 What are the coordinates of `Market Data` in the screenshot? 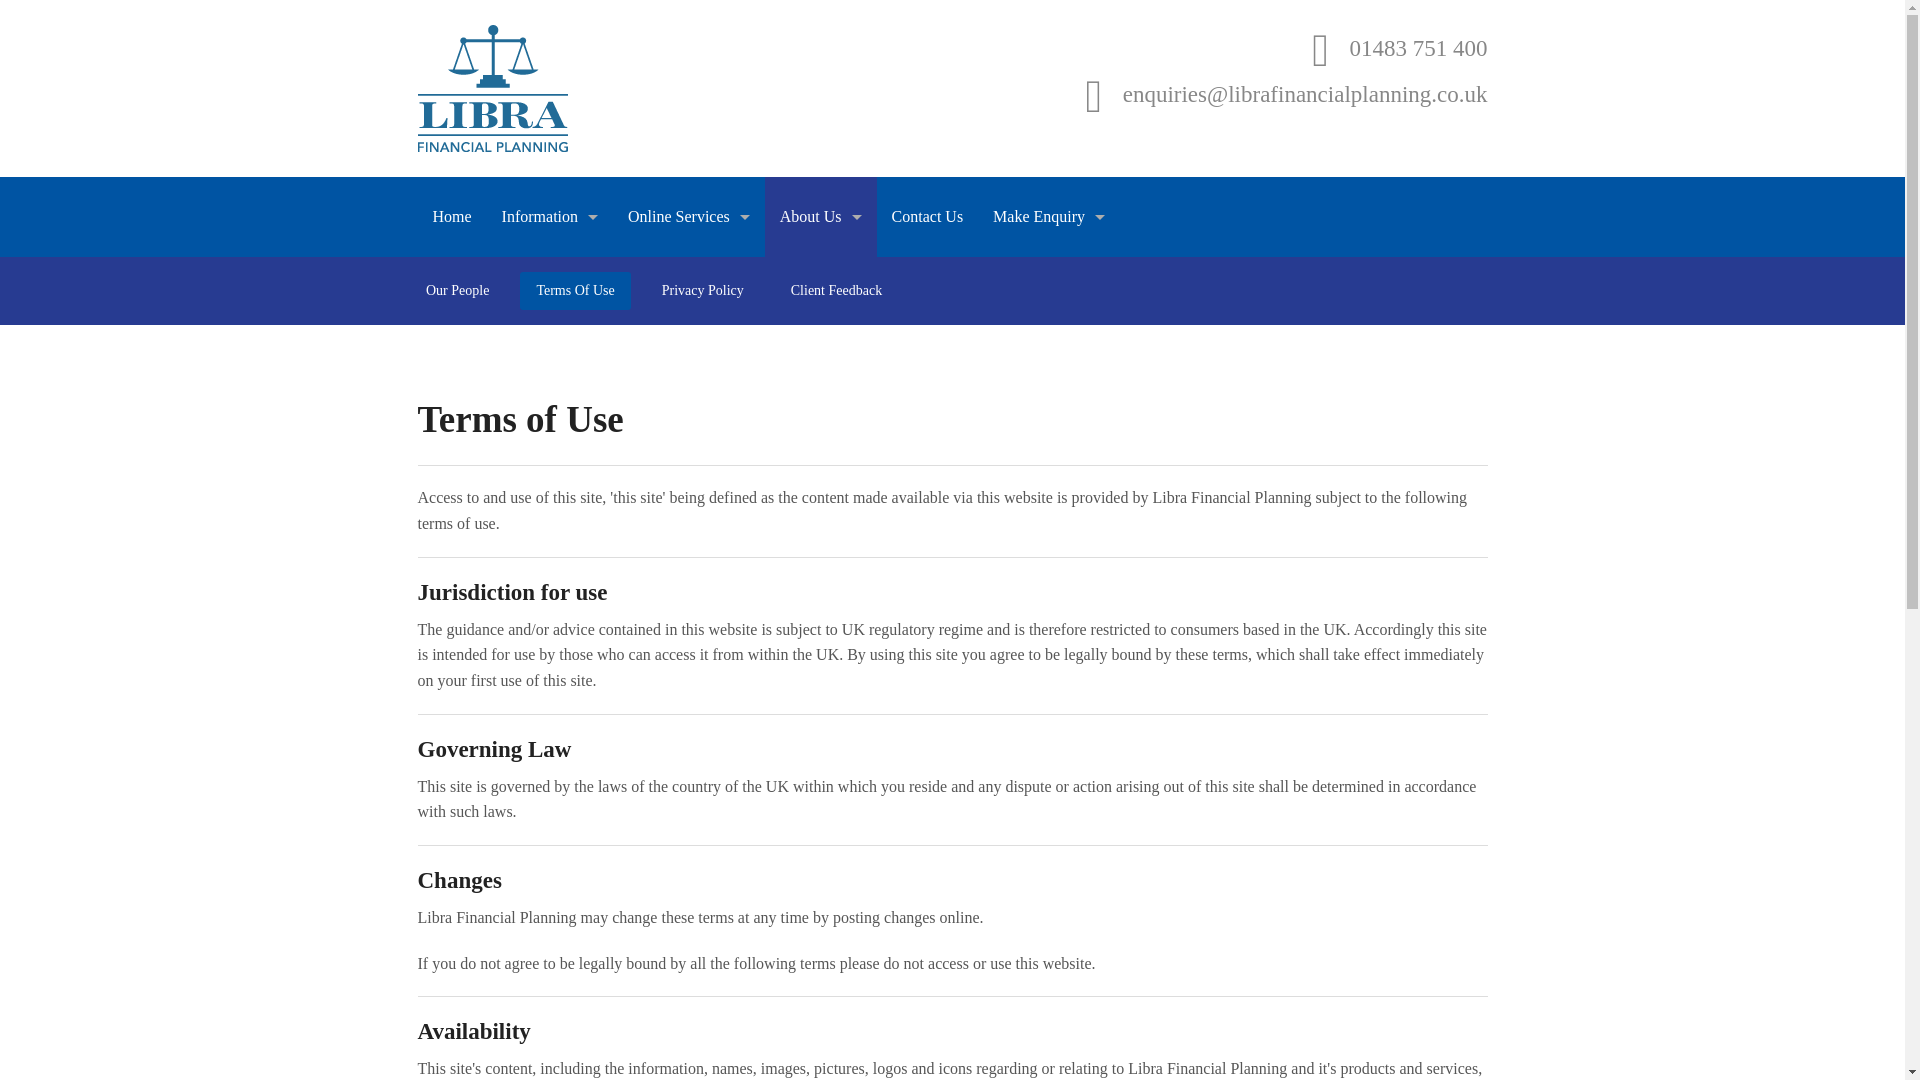 It's located at (688, 324).